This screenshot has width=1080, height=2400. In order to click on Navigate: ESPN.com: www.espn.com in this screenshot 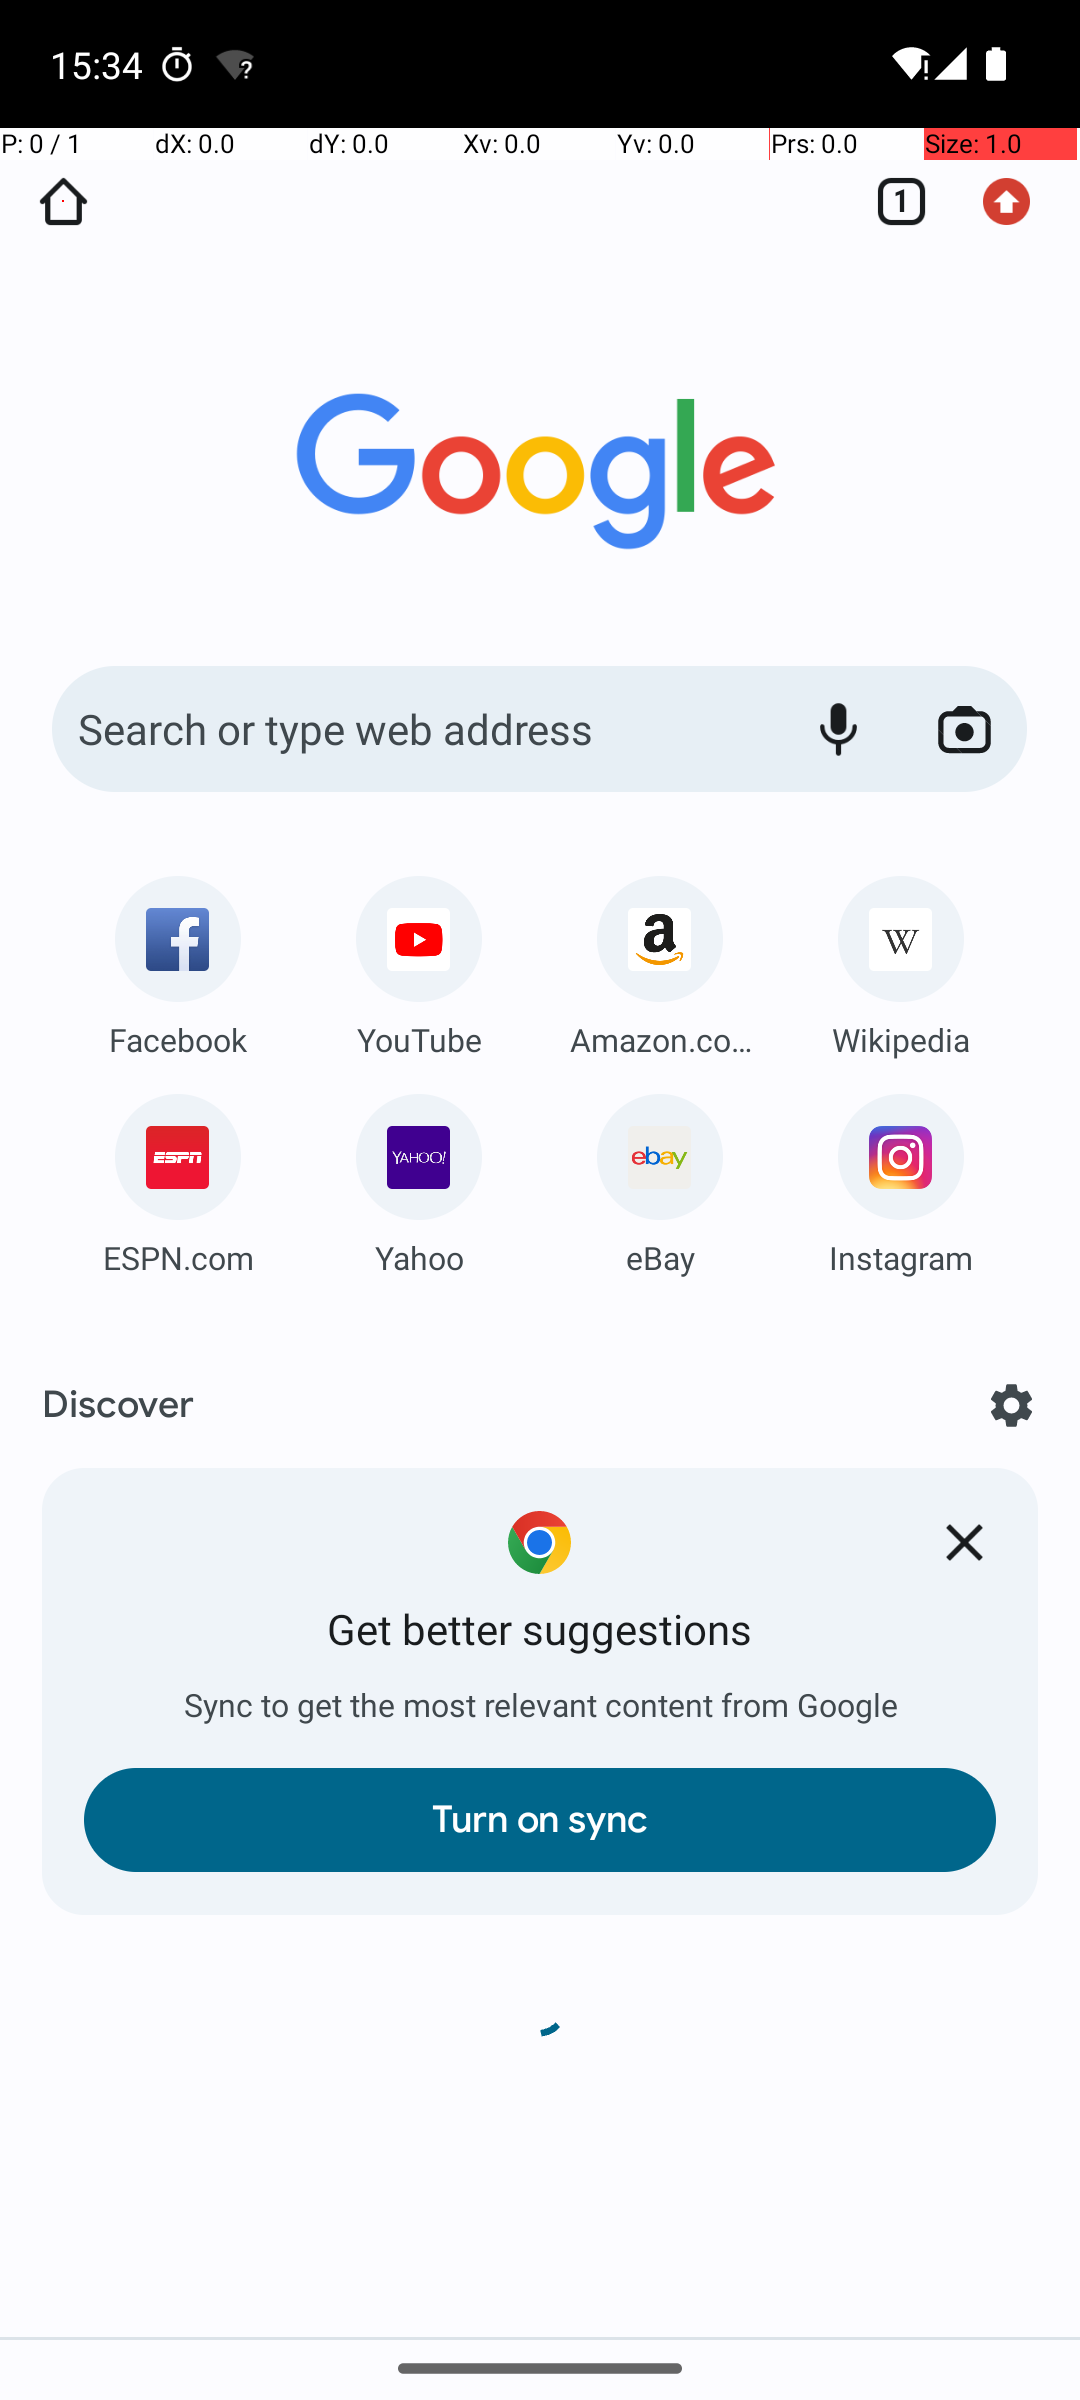, I will do `click(178, 1178)`.